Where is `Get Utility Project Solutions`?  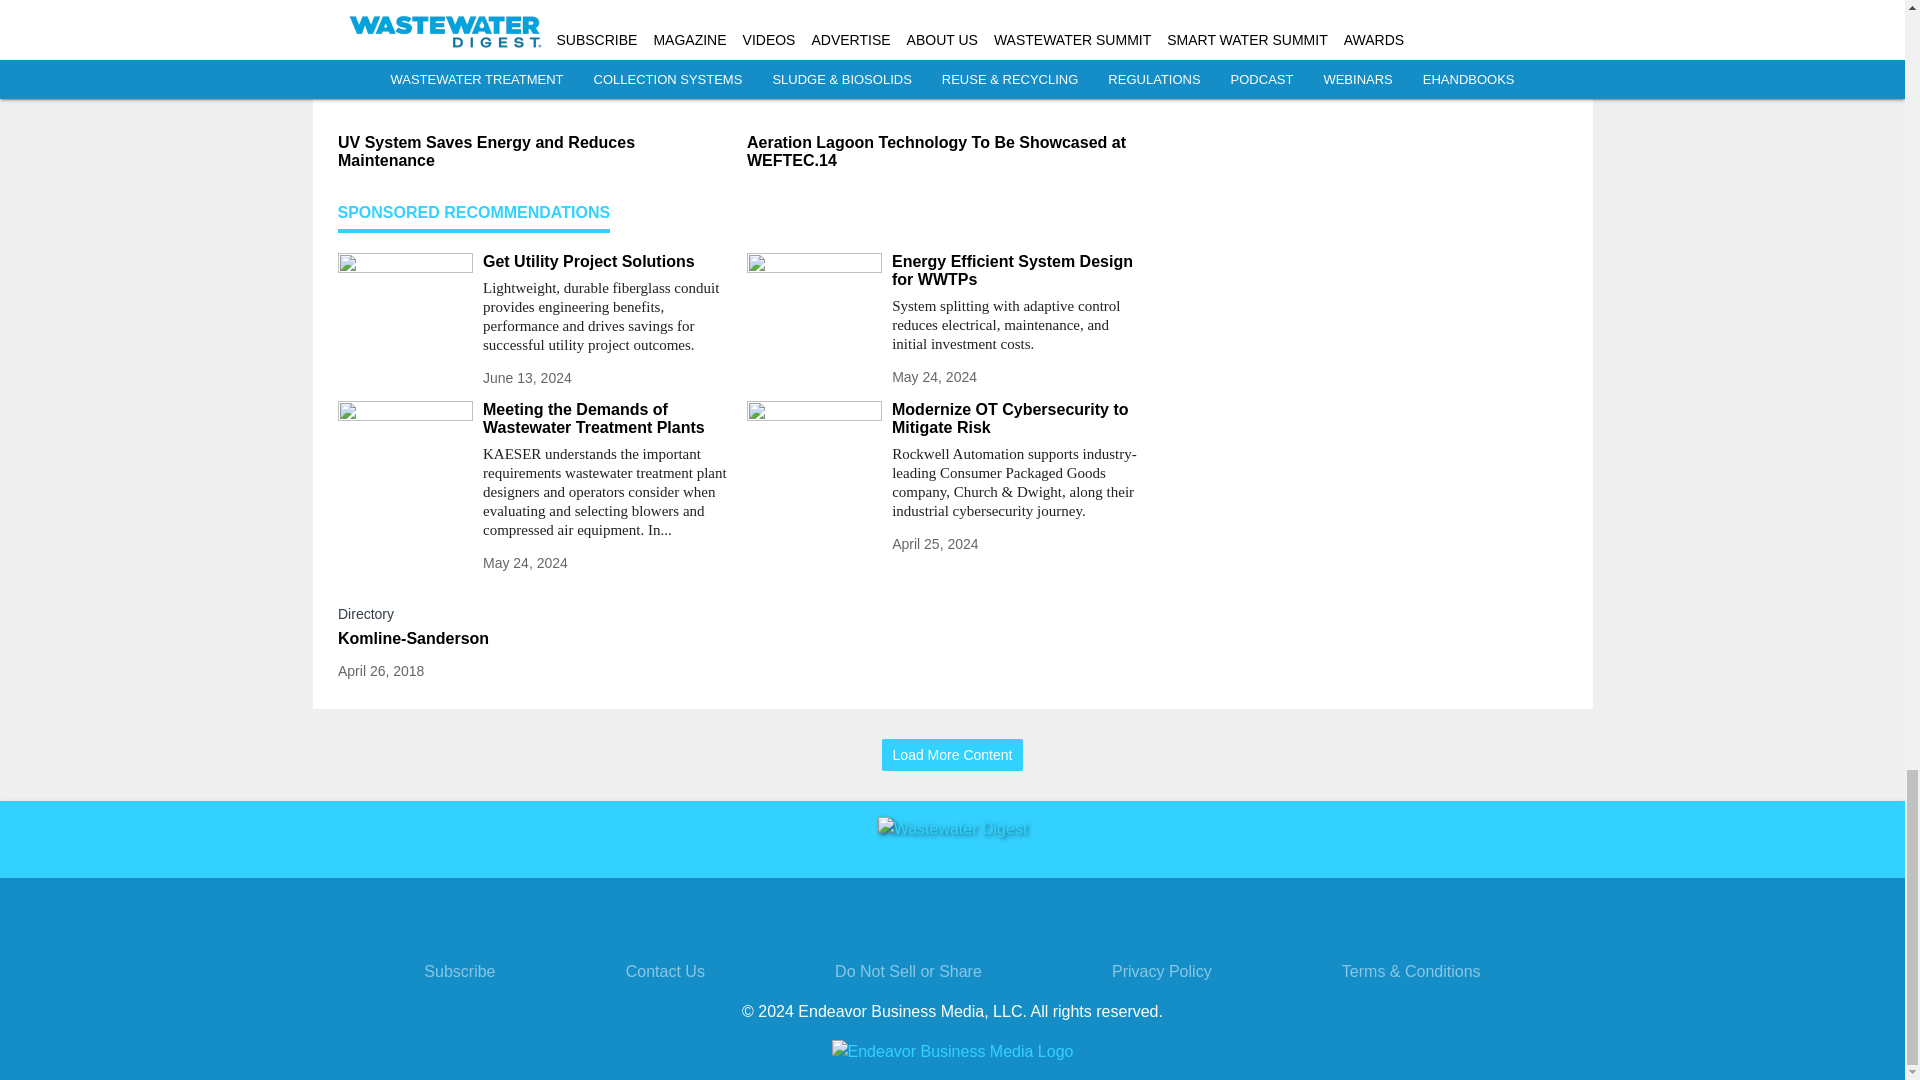
Get Utility Project Solutions is located at coordinates (606, 262).